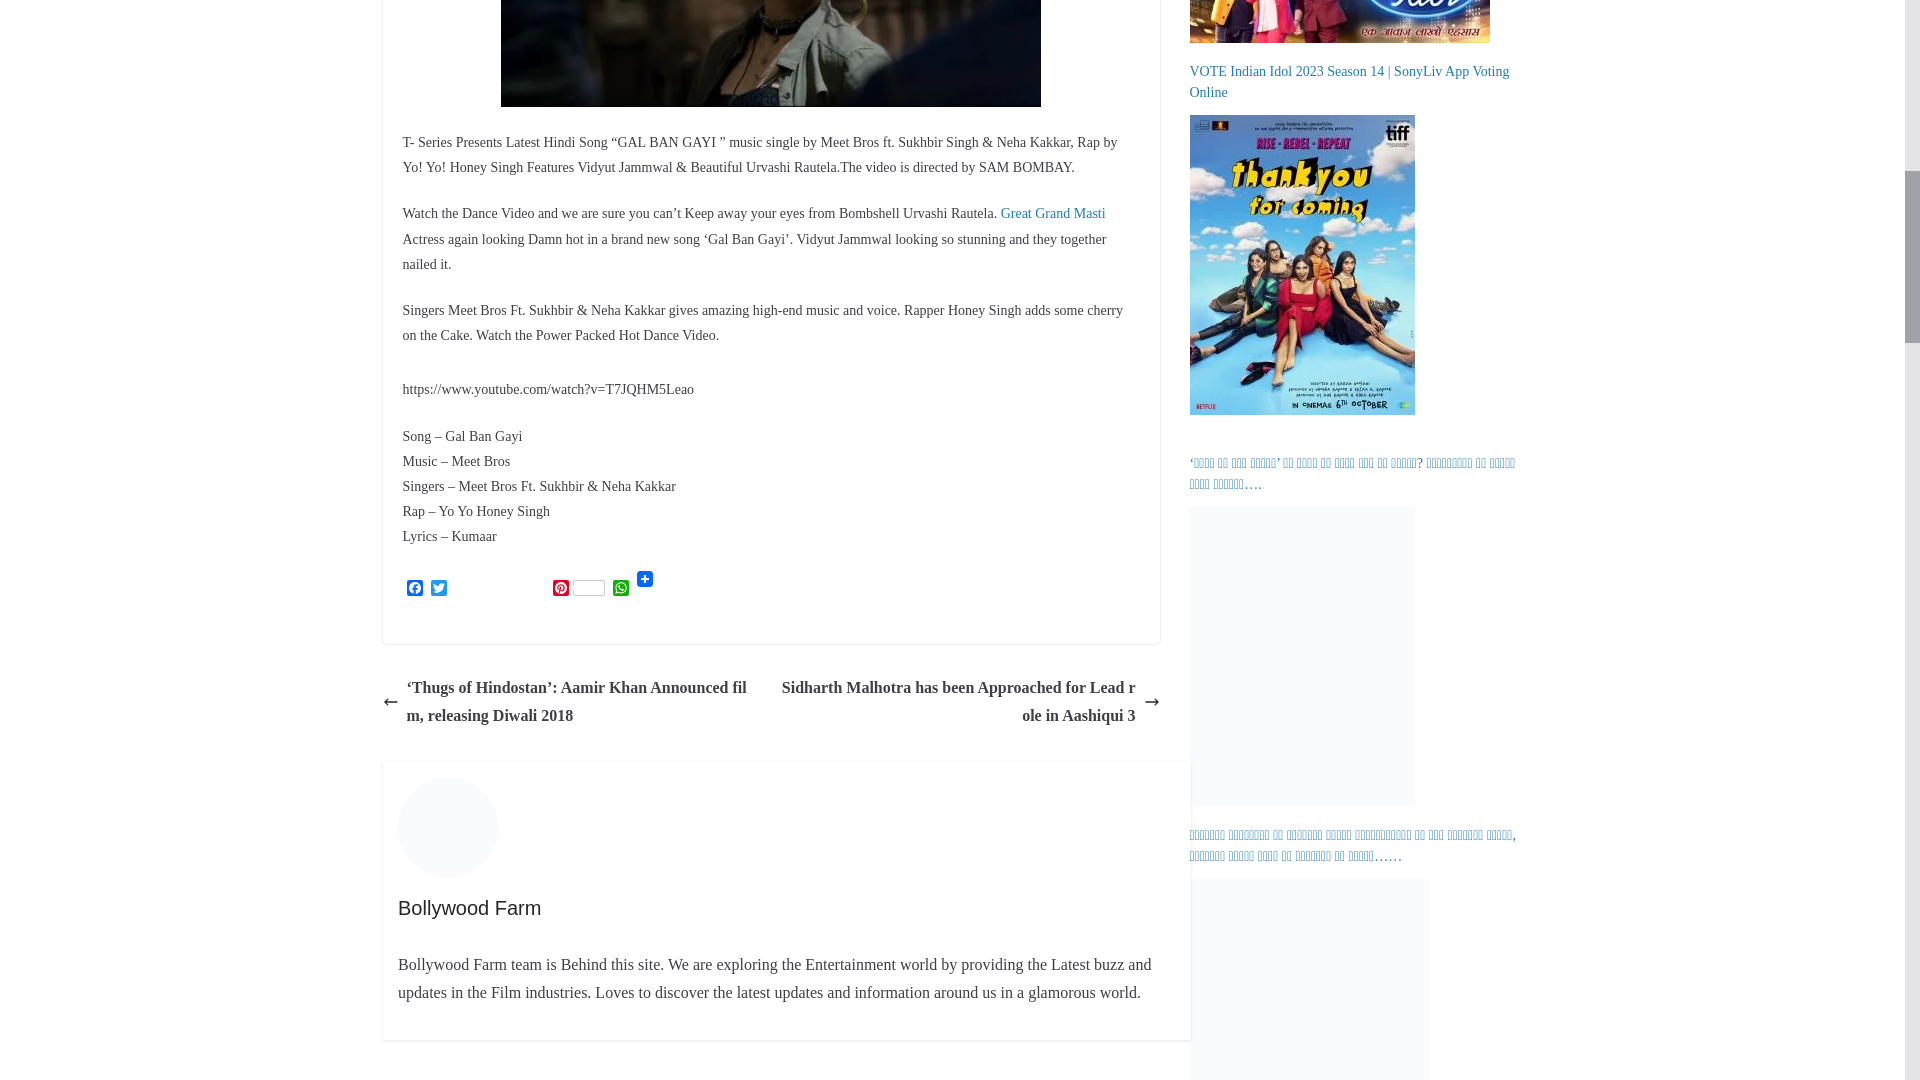  I want to click on Pinterest, so click(578, 589).